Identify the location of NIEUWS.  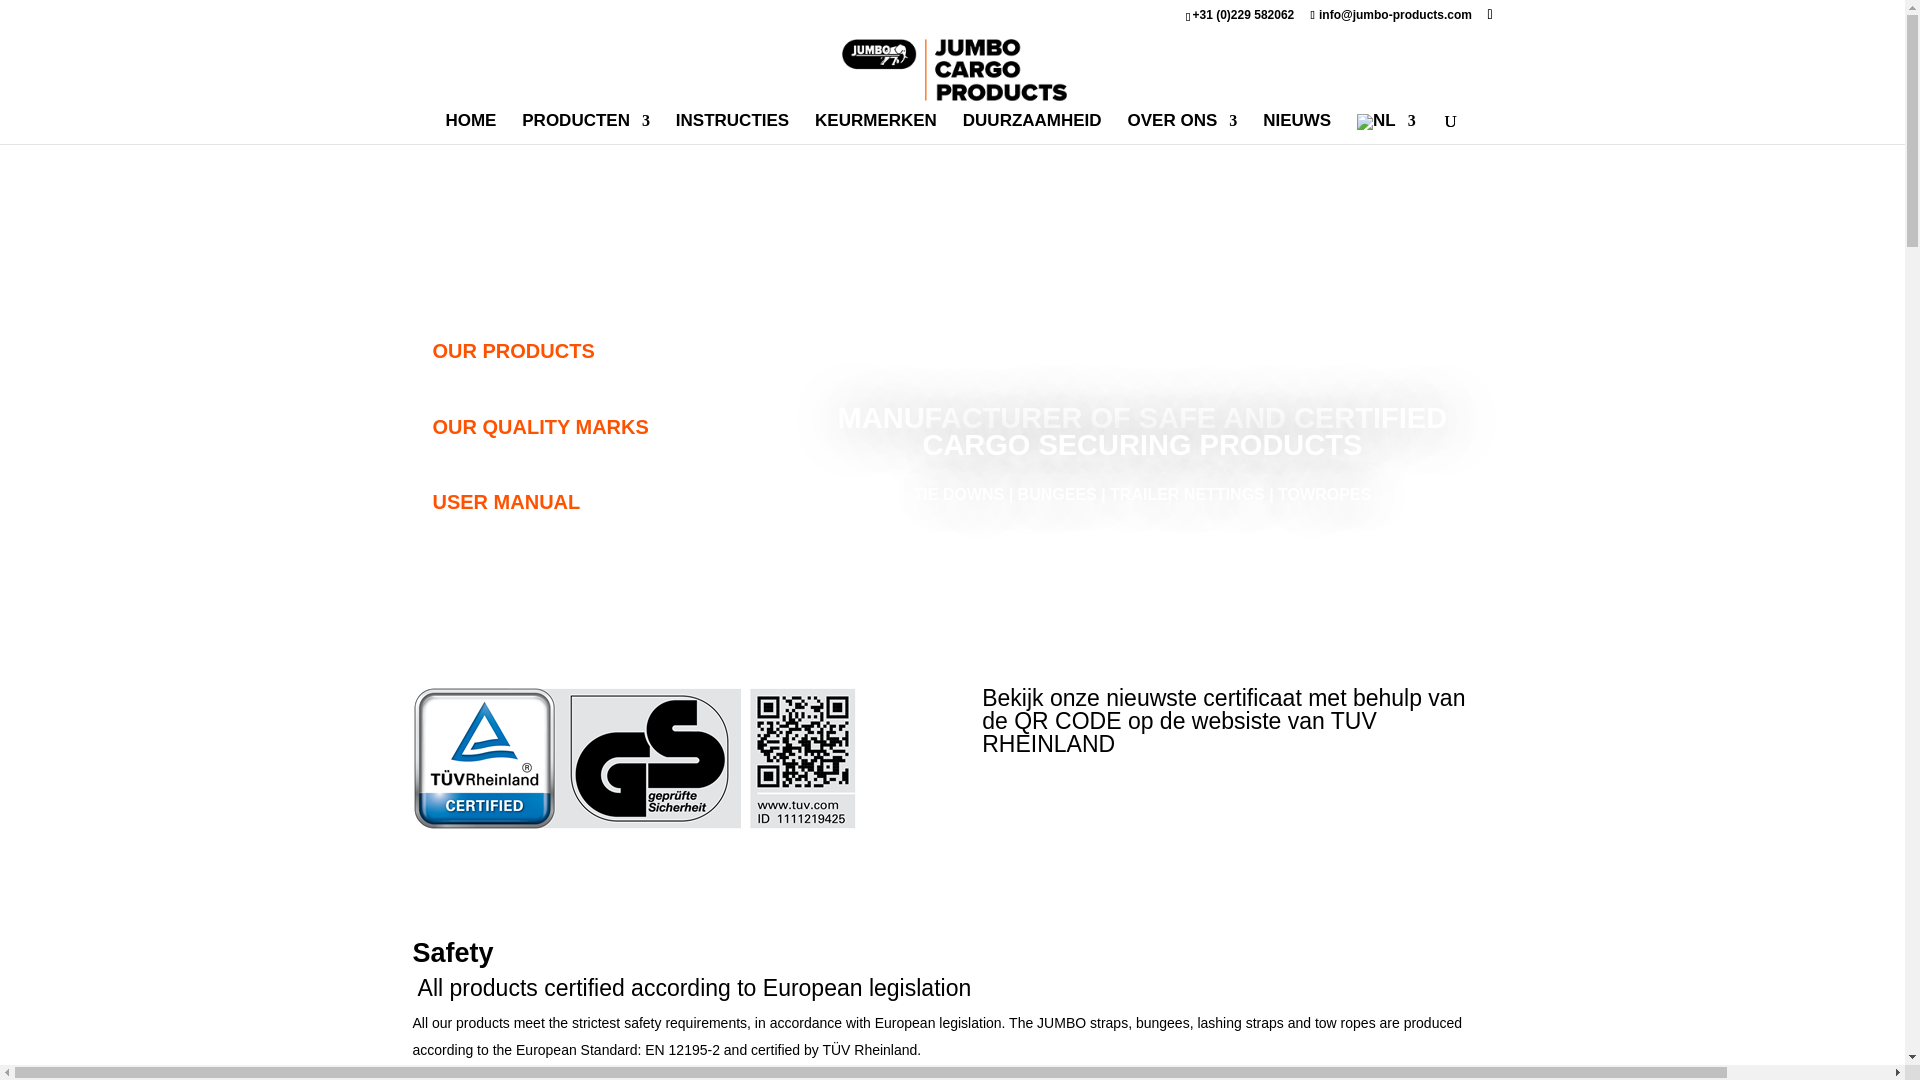
(1296, 128).